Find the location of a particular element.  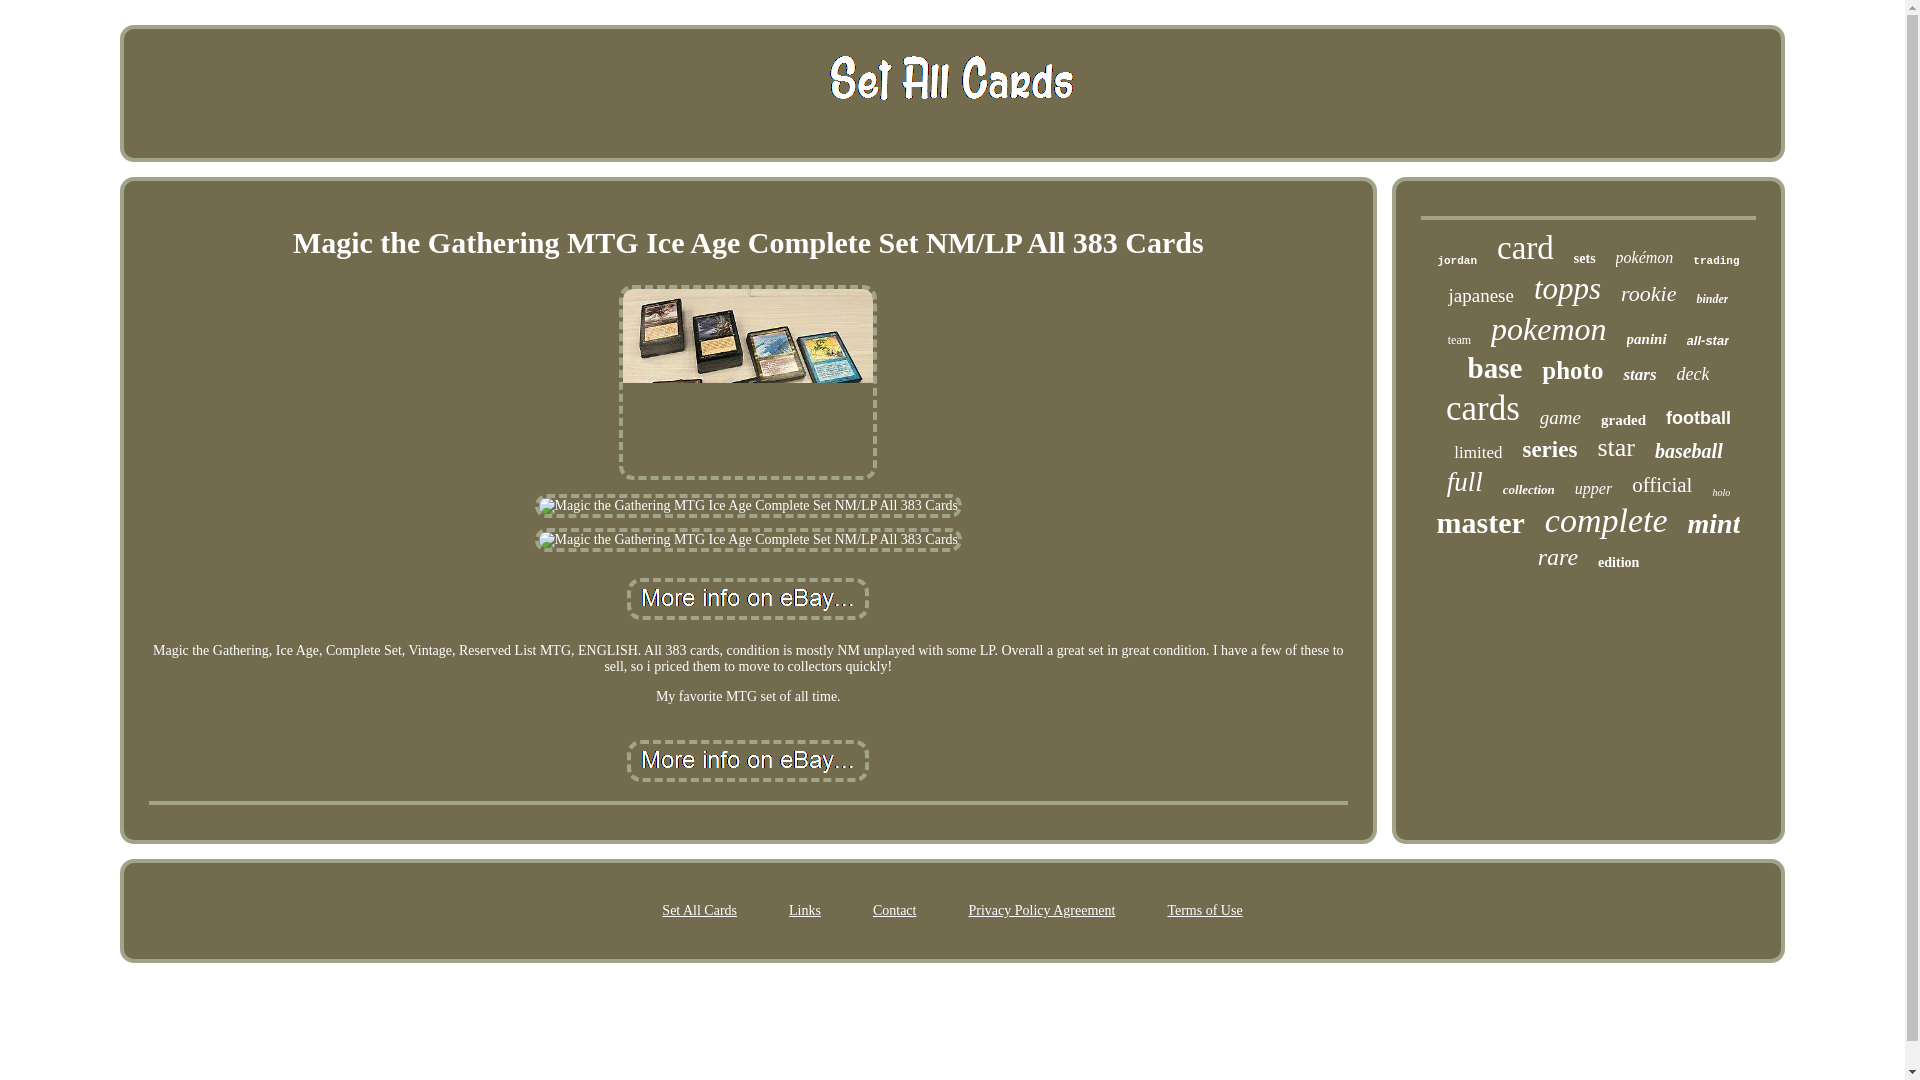

limited is located at coordinates (1477, 452).